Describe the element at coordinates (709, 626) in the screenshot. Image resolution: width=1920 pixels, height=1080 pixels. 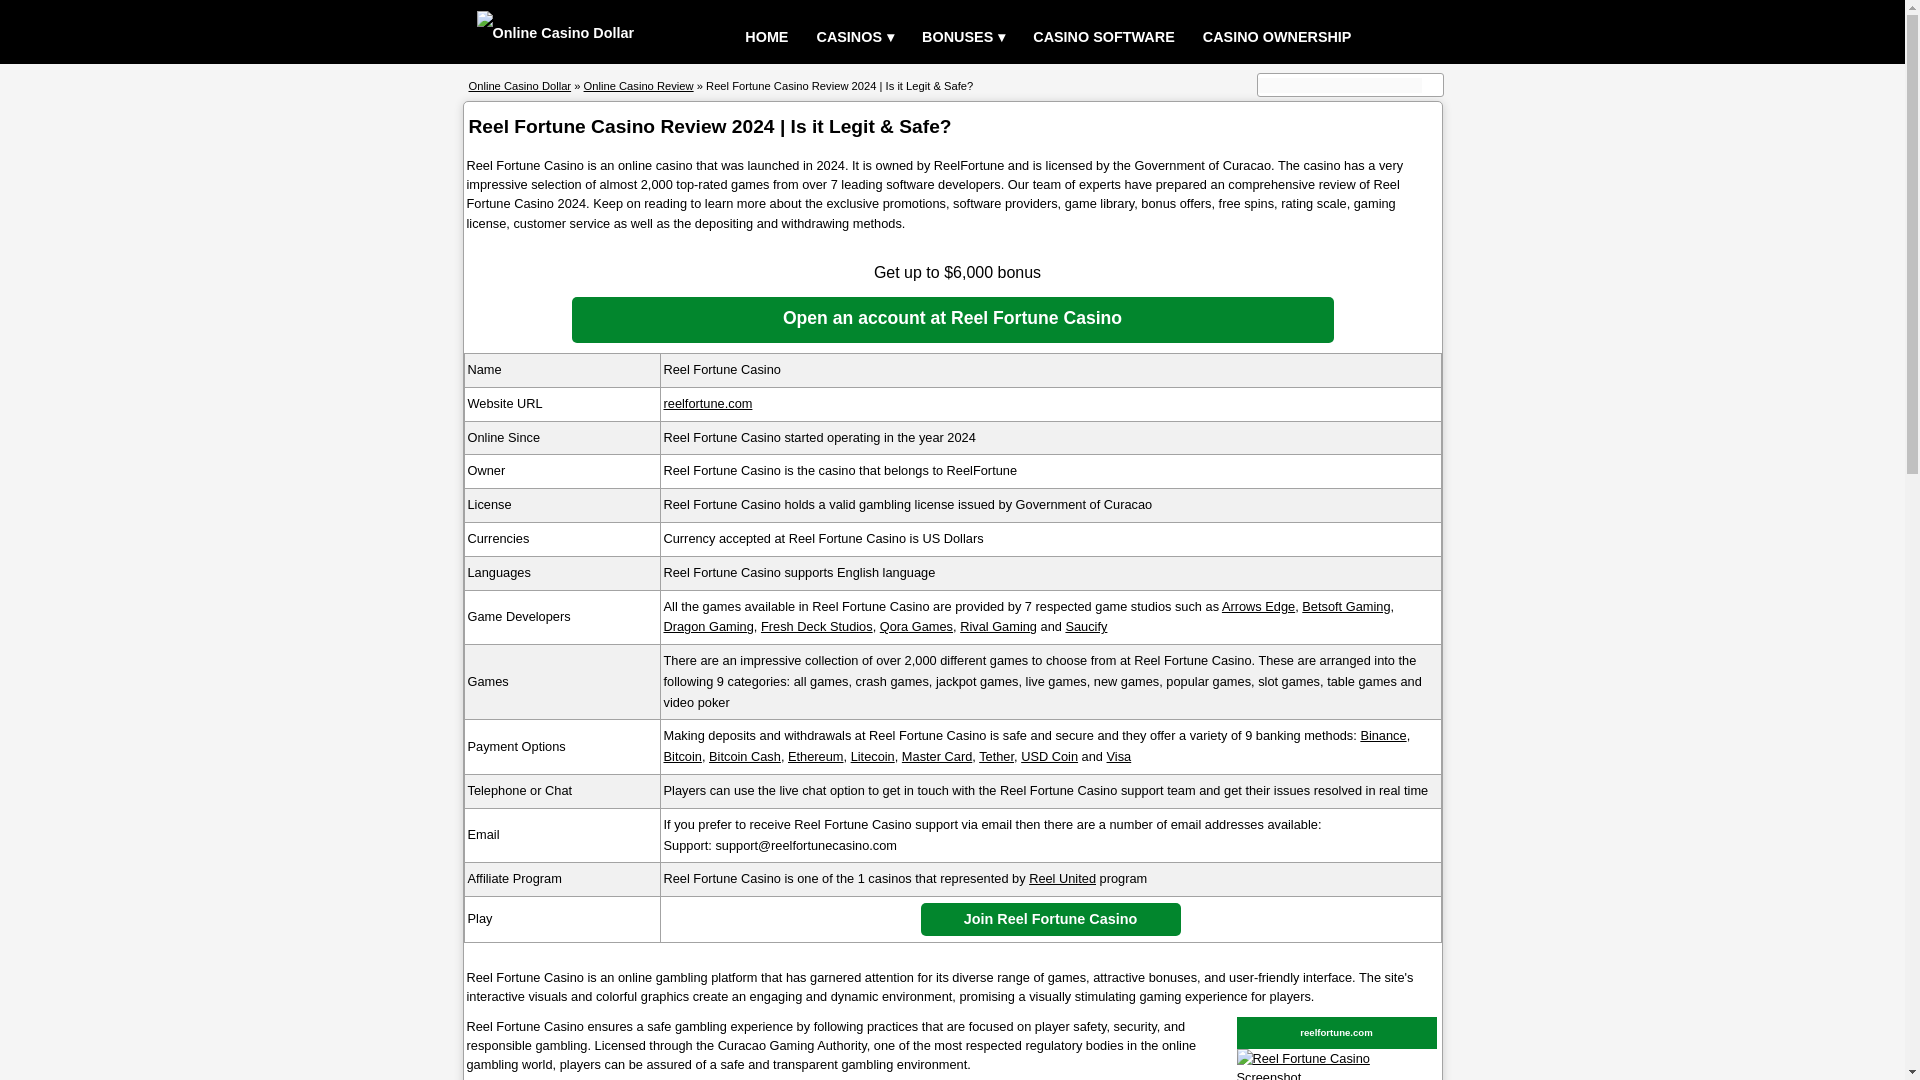
I see `Dragon Gaming` at that location.